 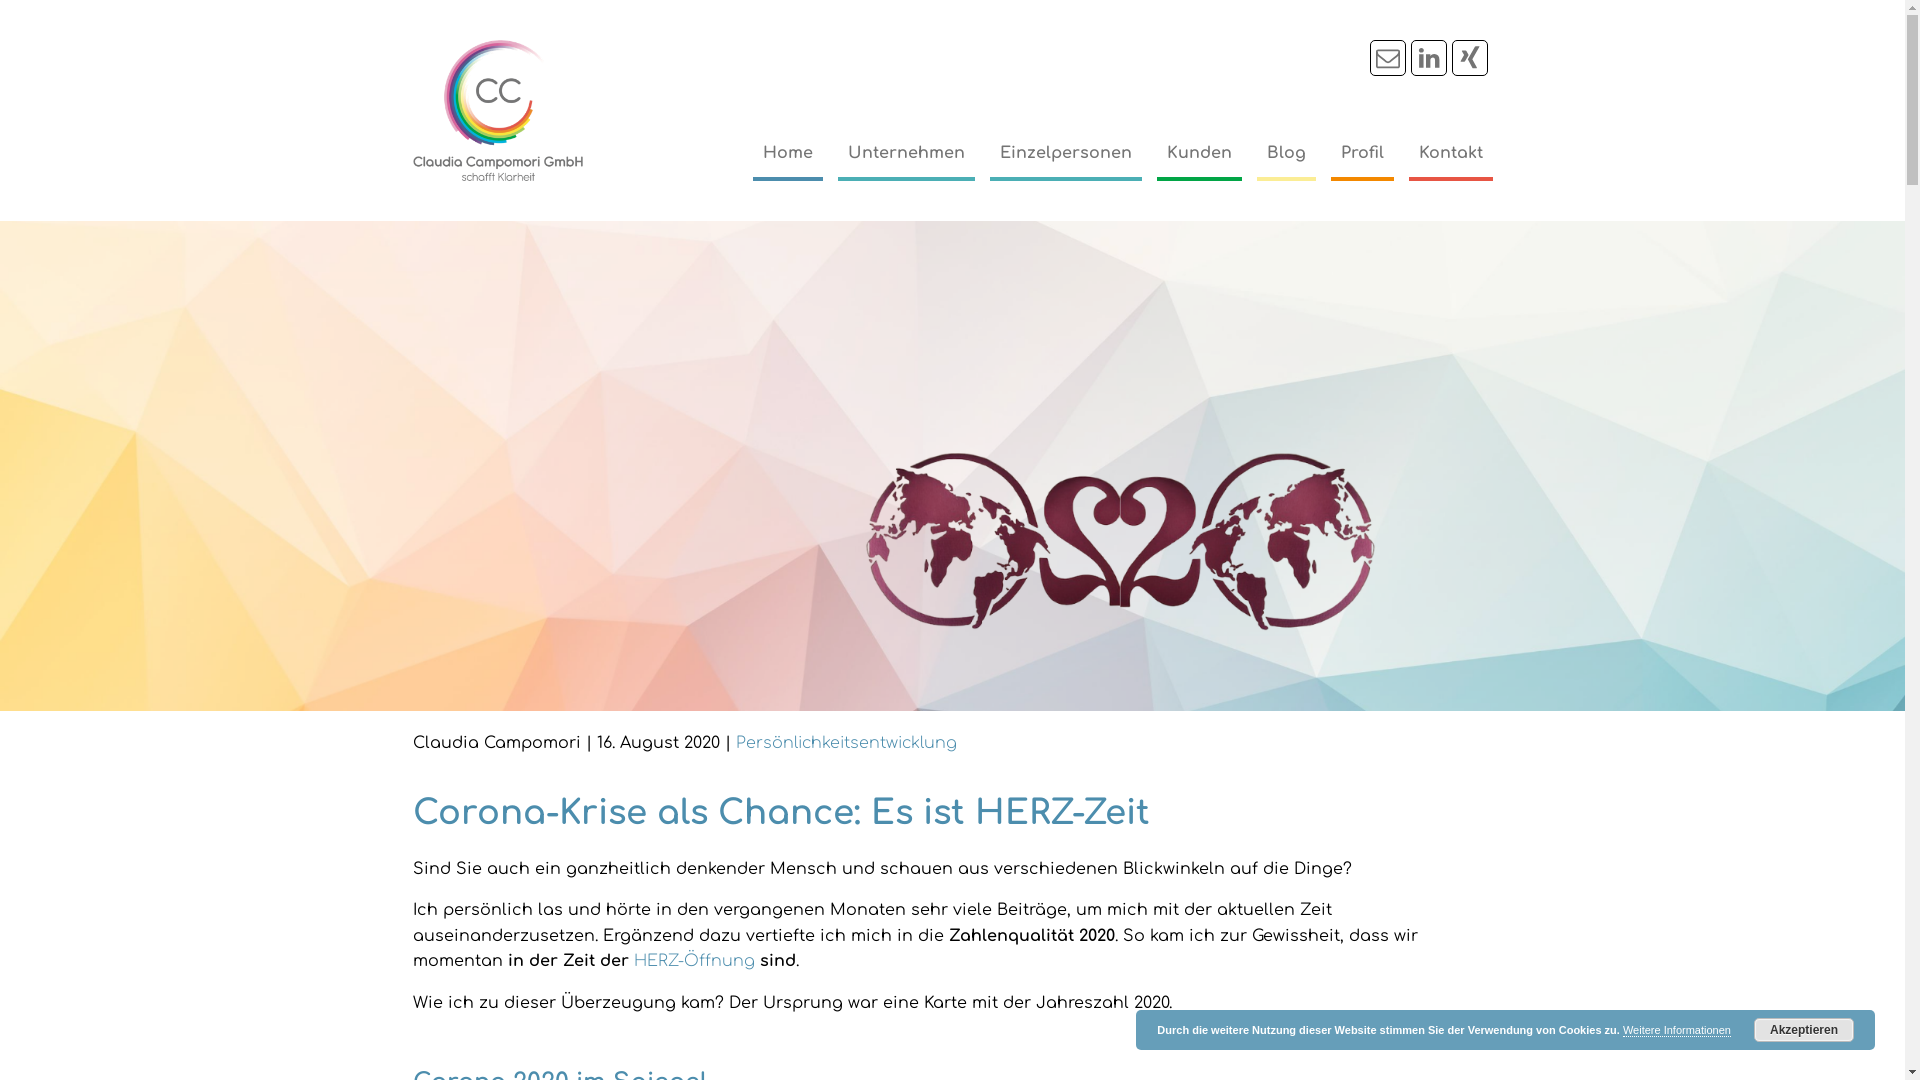 What do you see at coordinates (1677, 1030) in the screenshot?
I see `Weitere Informationen` at bounding box center [1677, 1030].